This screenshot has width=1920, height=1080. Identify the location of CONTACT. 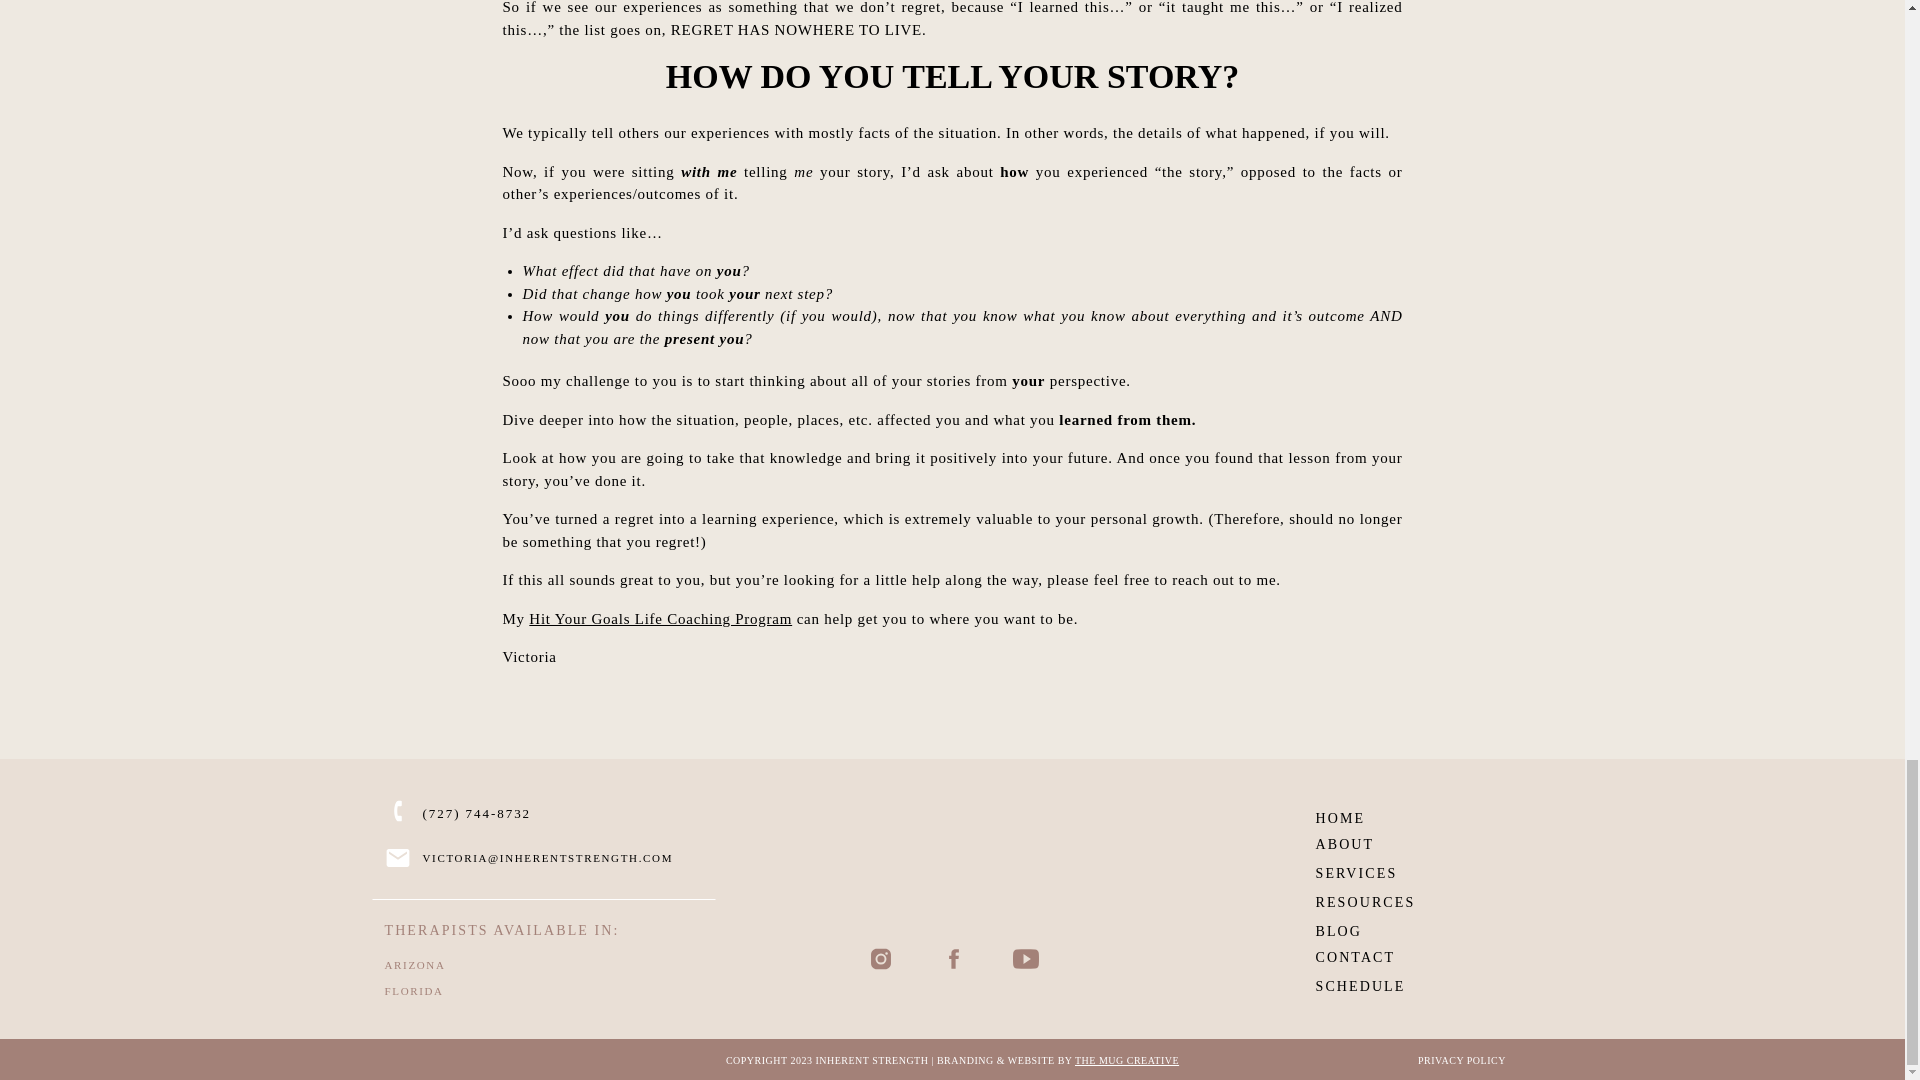
(1364, 954).